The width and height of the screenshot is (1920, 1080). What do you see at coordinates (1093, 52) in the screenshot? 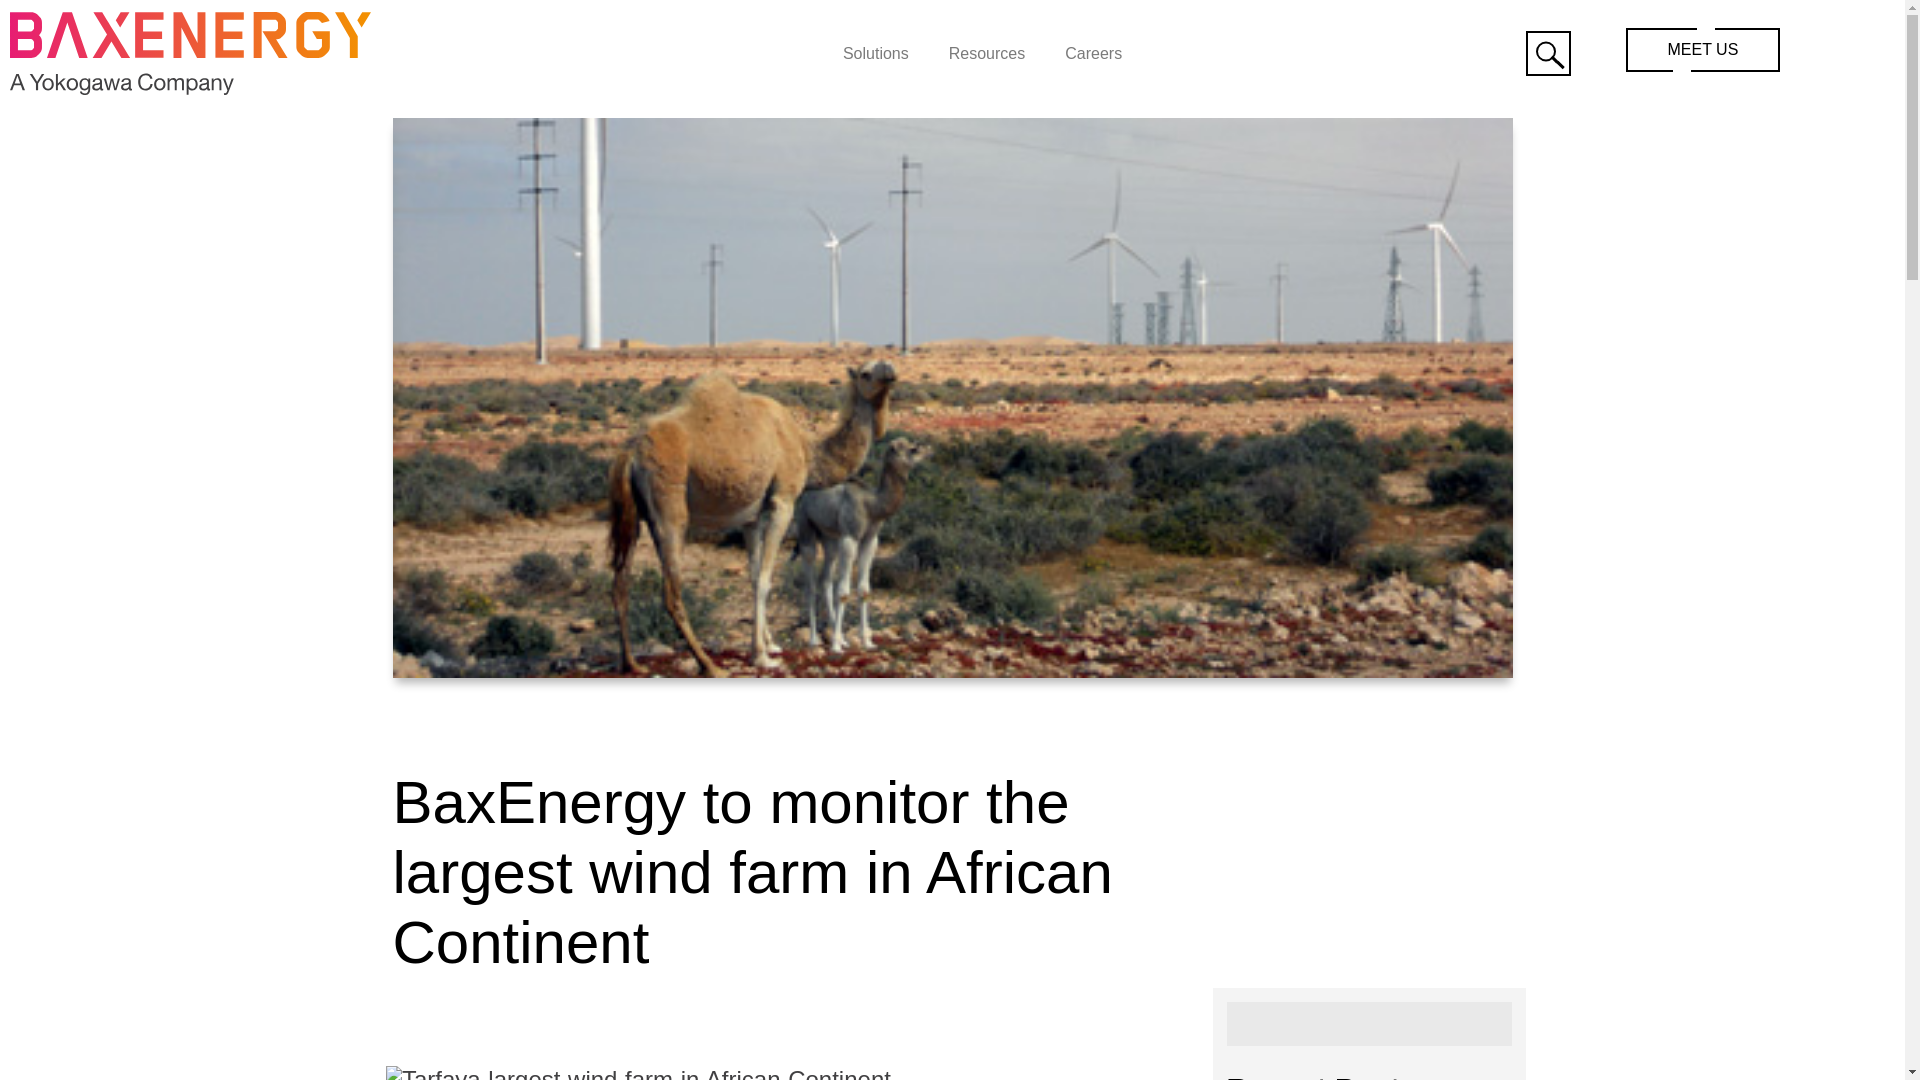
I see `Careers` at bounding box center [1093, 52].